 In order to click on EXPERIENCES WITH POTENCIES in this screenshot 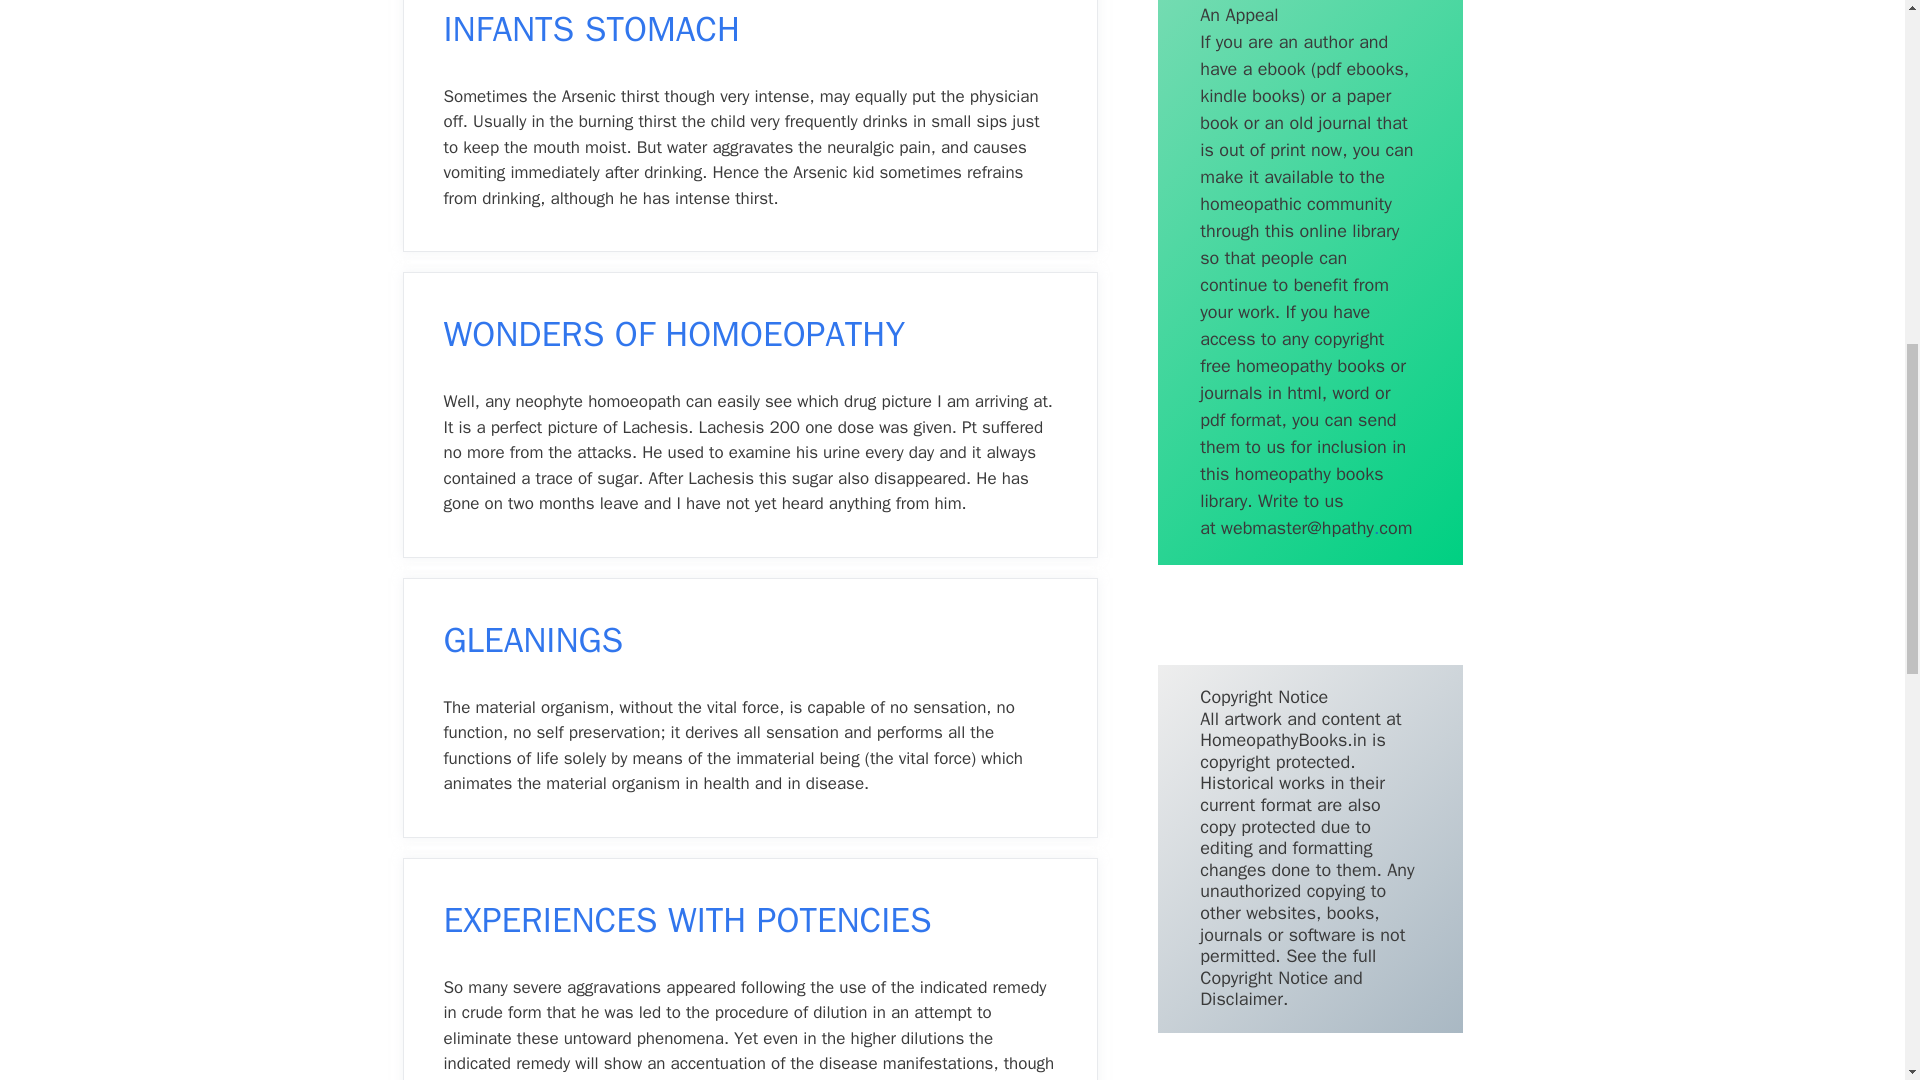, I will do `click(687, 919)`.